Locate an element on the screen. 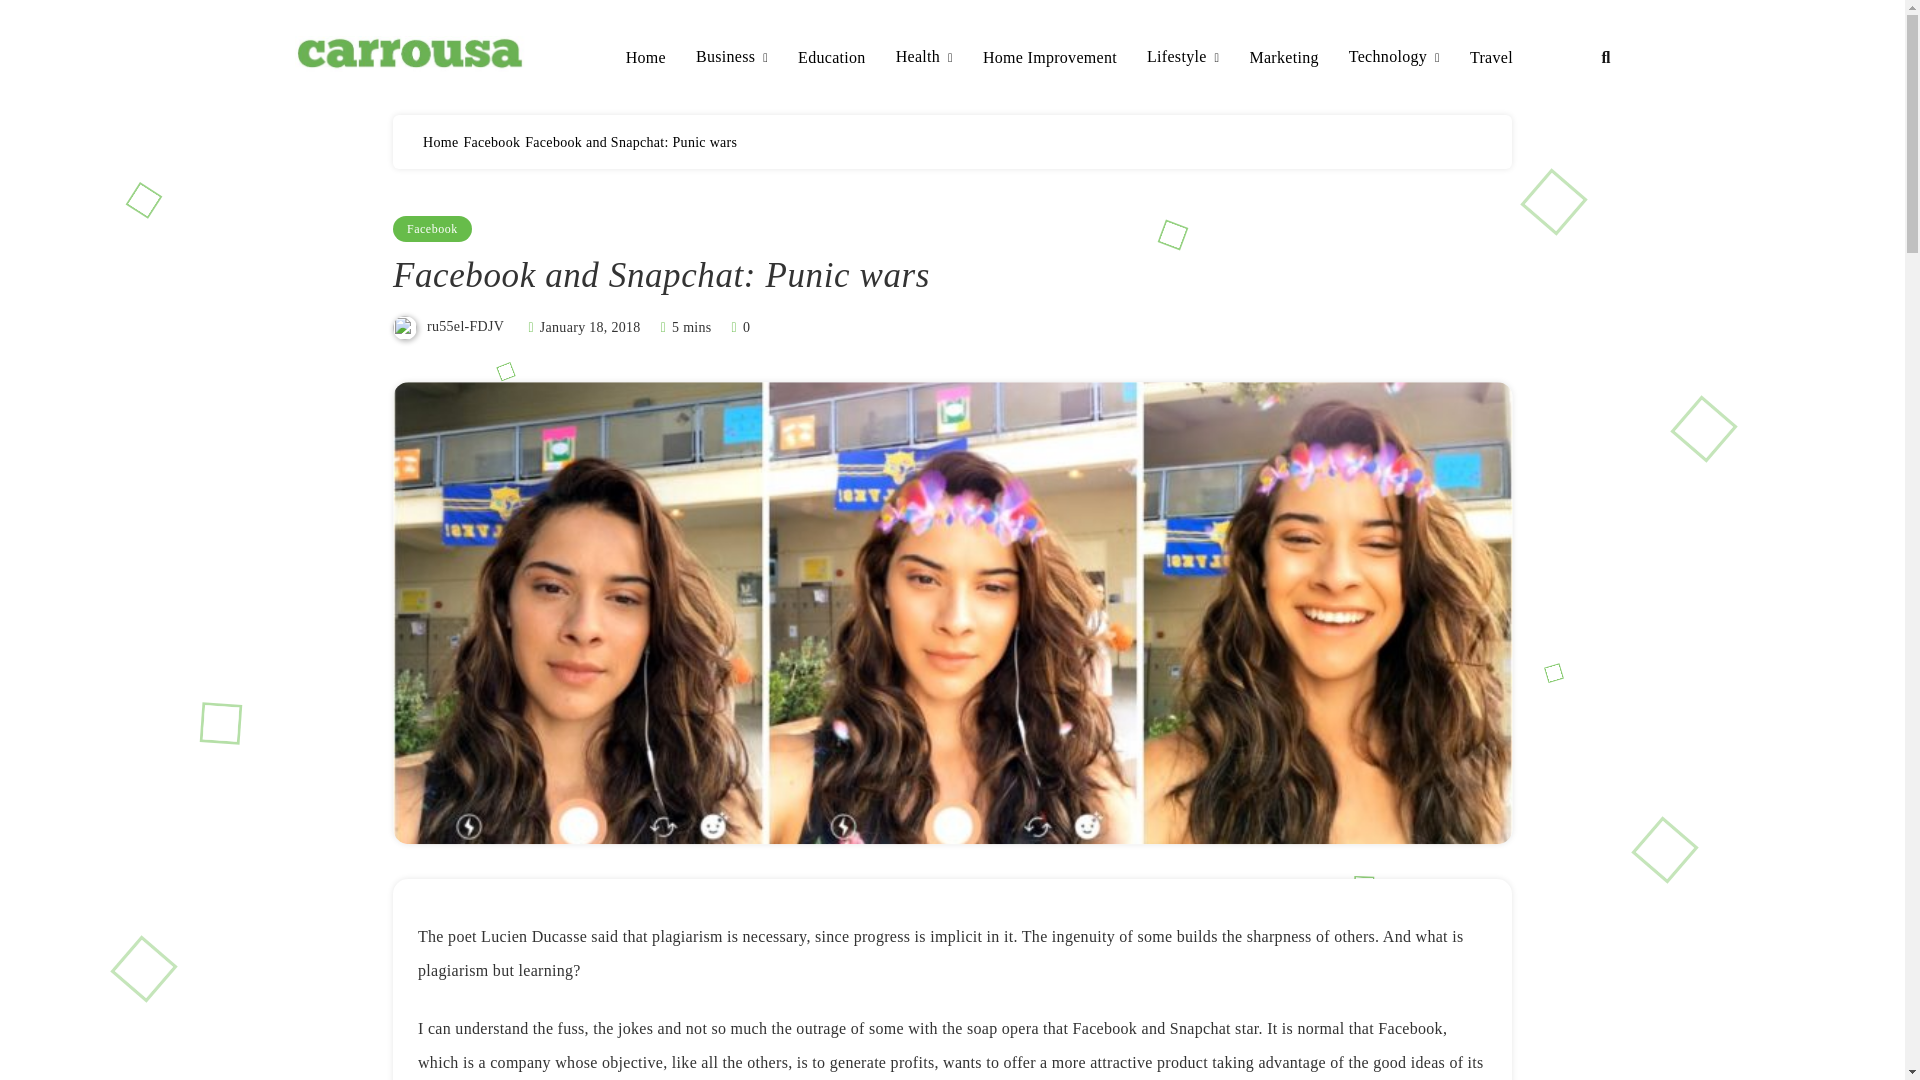 This screenshot has height=1080, width=1920. Health is located at coordinates (924, 58).